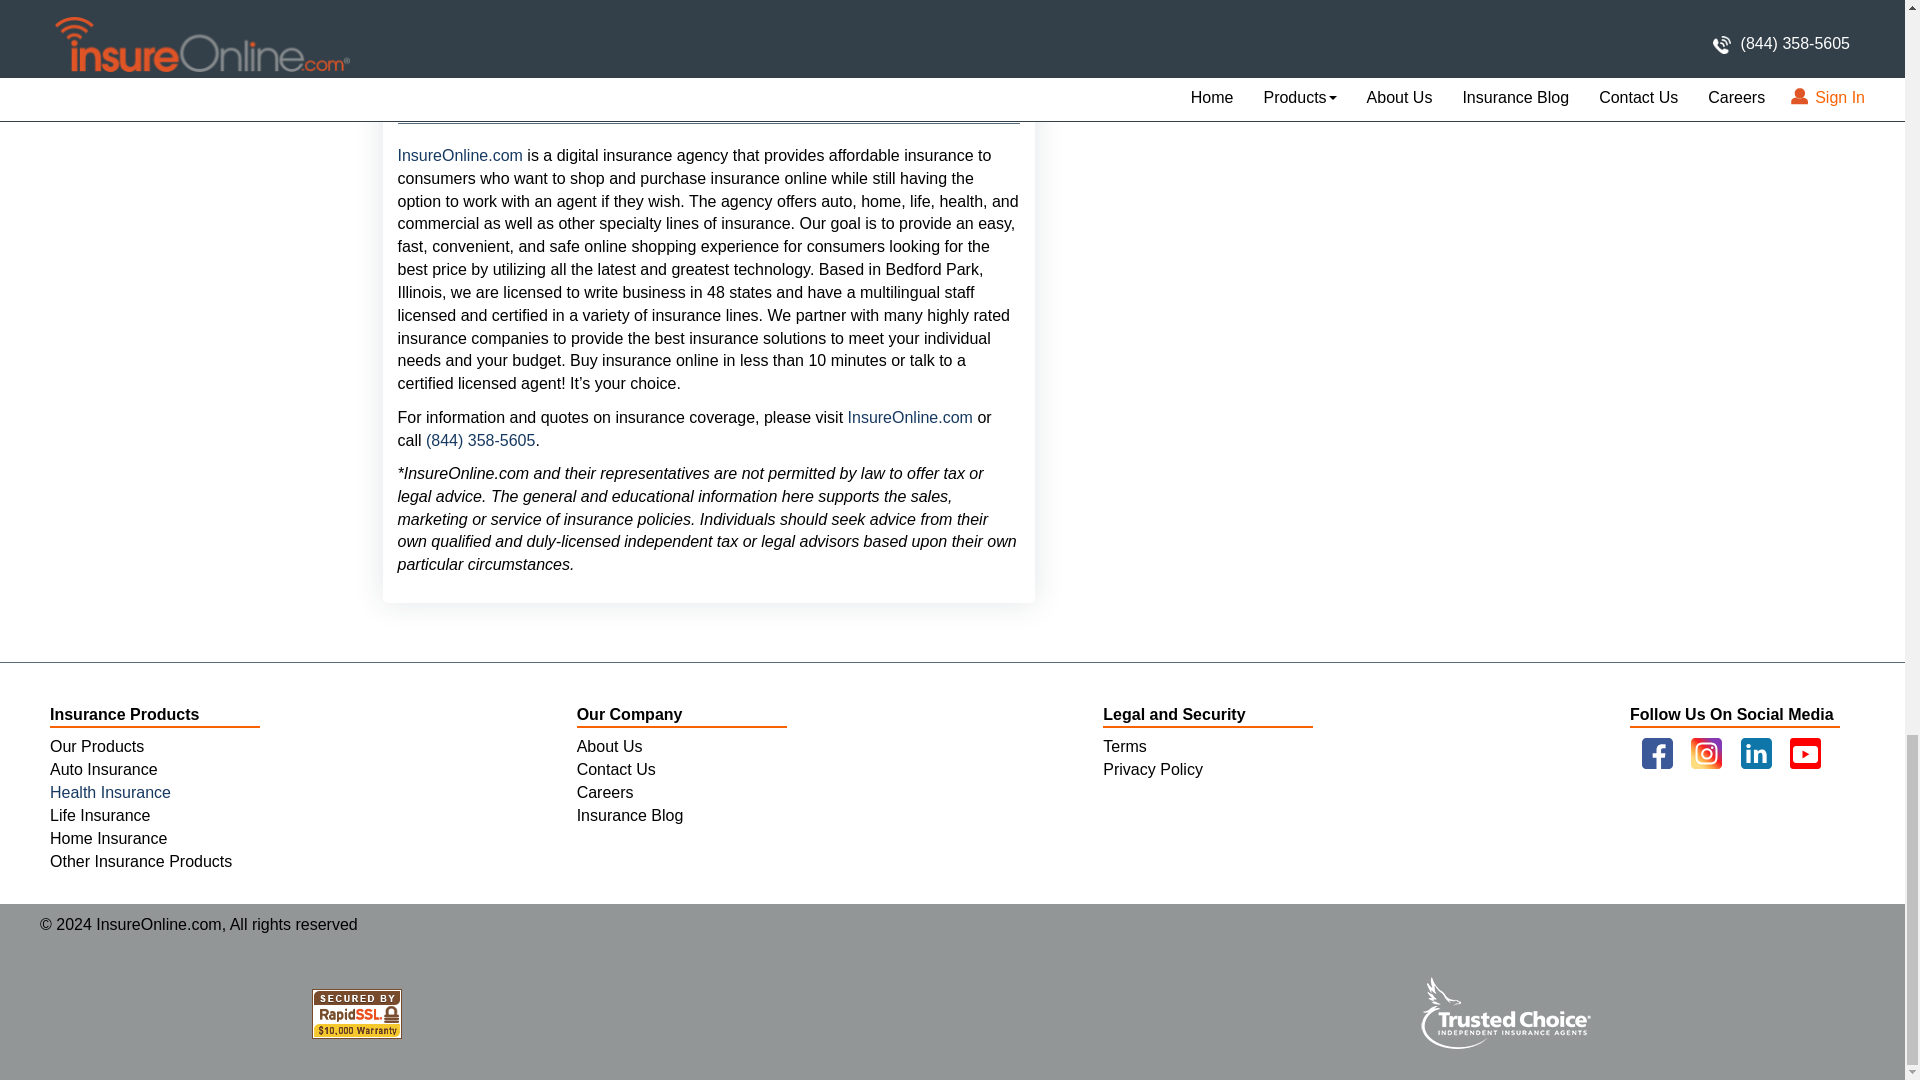 This screenshot has width=1920, height=1080. What do you see at coordinates (605, 792) in the screenshot?
I see `Careers` at bounding box center [605, 792].